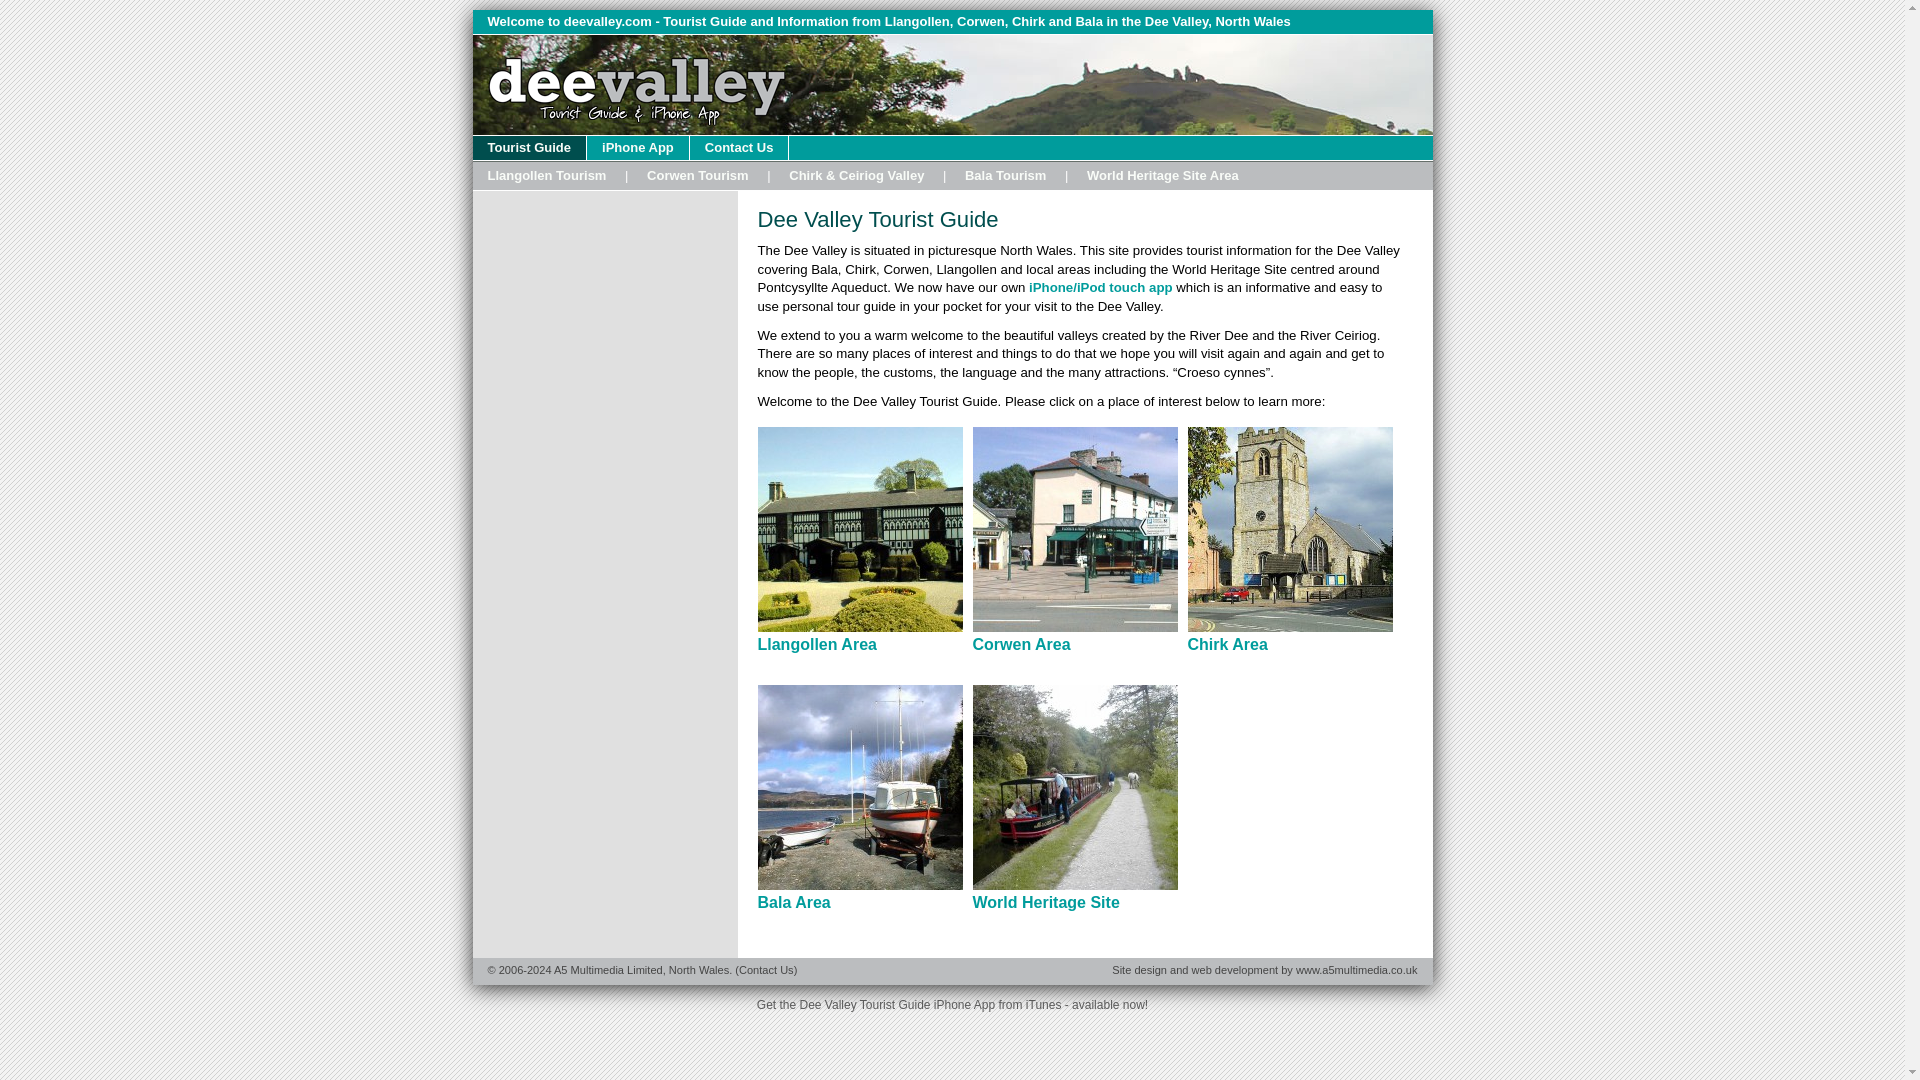 The width and height of the screenshot is (1920, 1080). What do you see at coordinates (794, 902) in the screenshot?
I see `Bala Area` at bounding box center [794, 902].